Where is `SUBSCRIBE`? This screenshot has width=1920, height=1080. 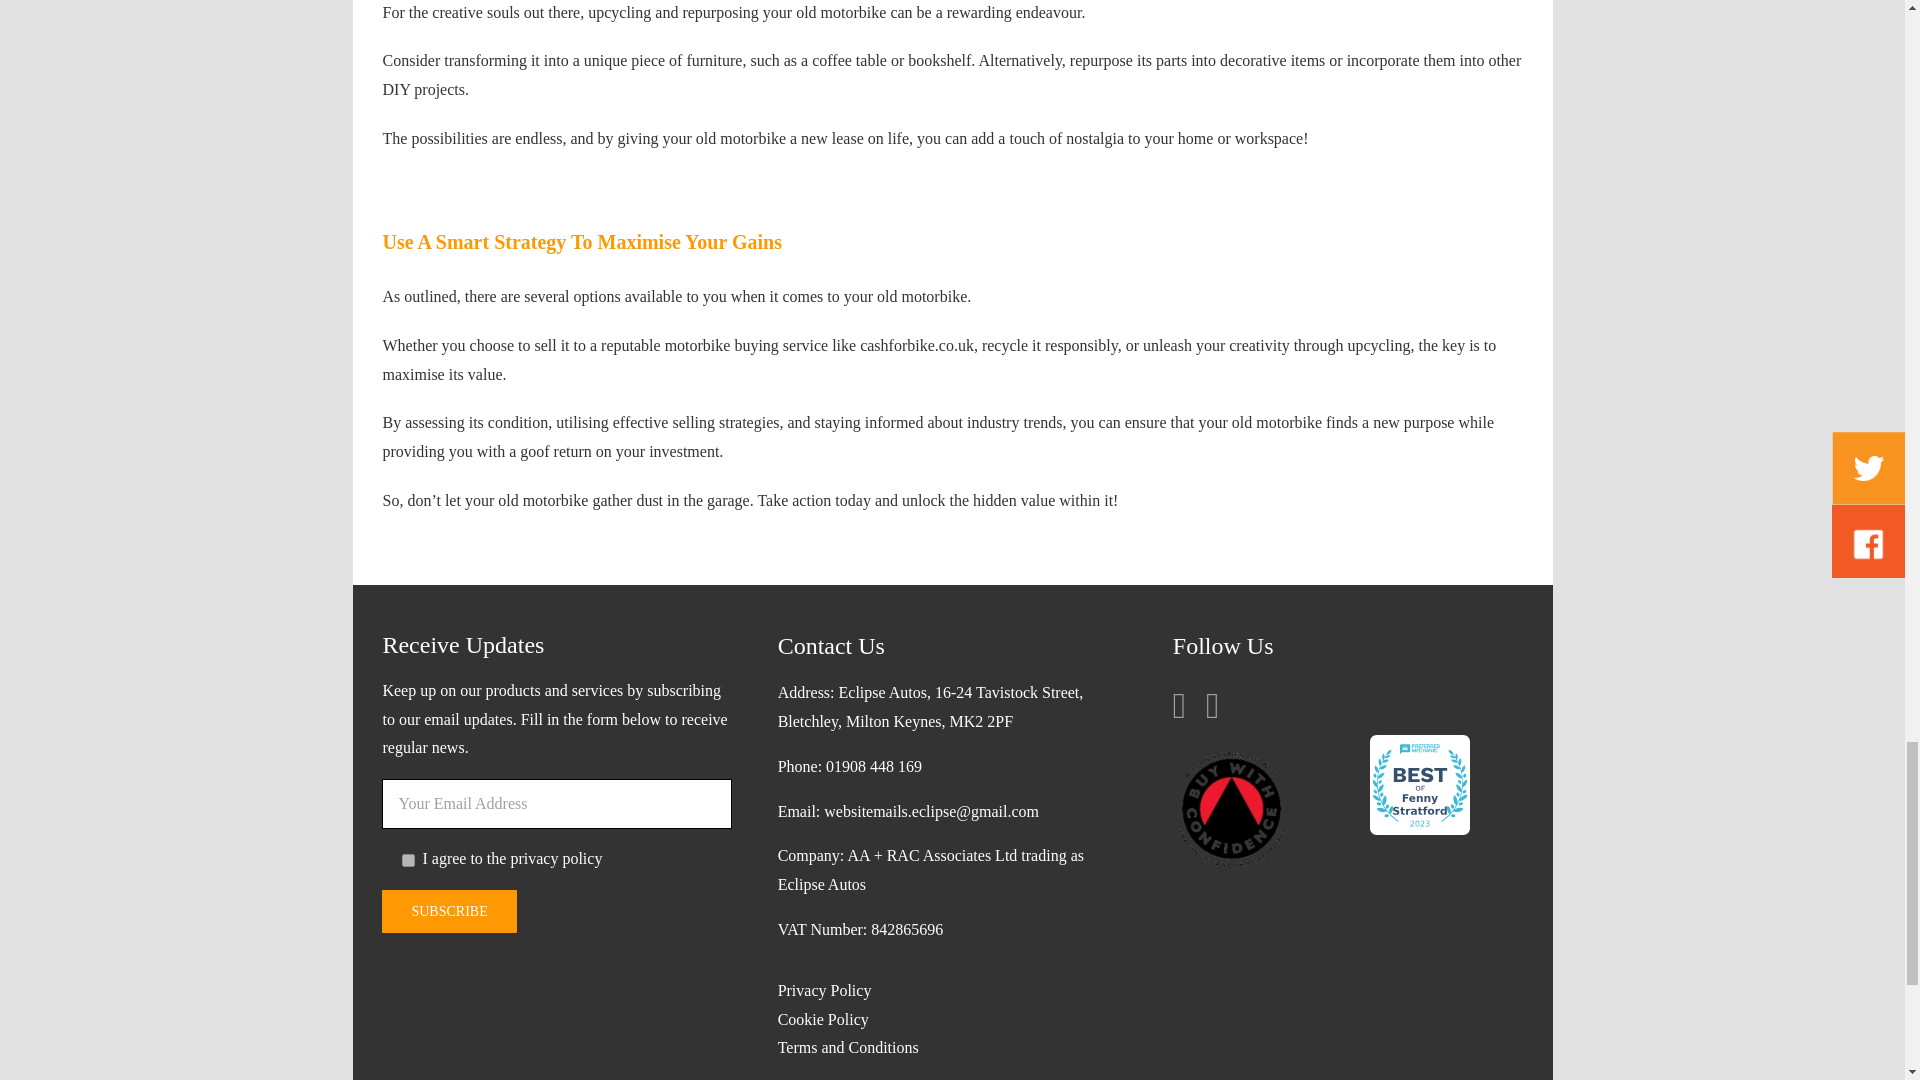
SUBSCRIBE is located at coordinates (449, 911).